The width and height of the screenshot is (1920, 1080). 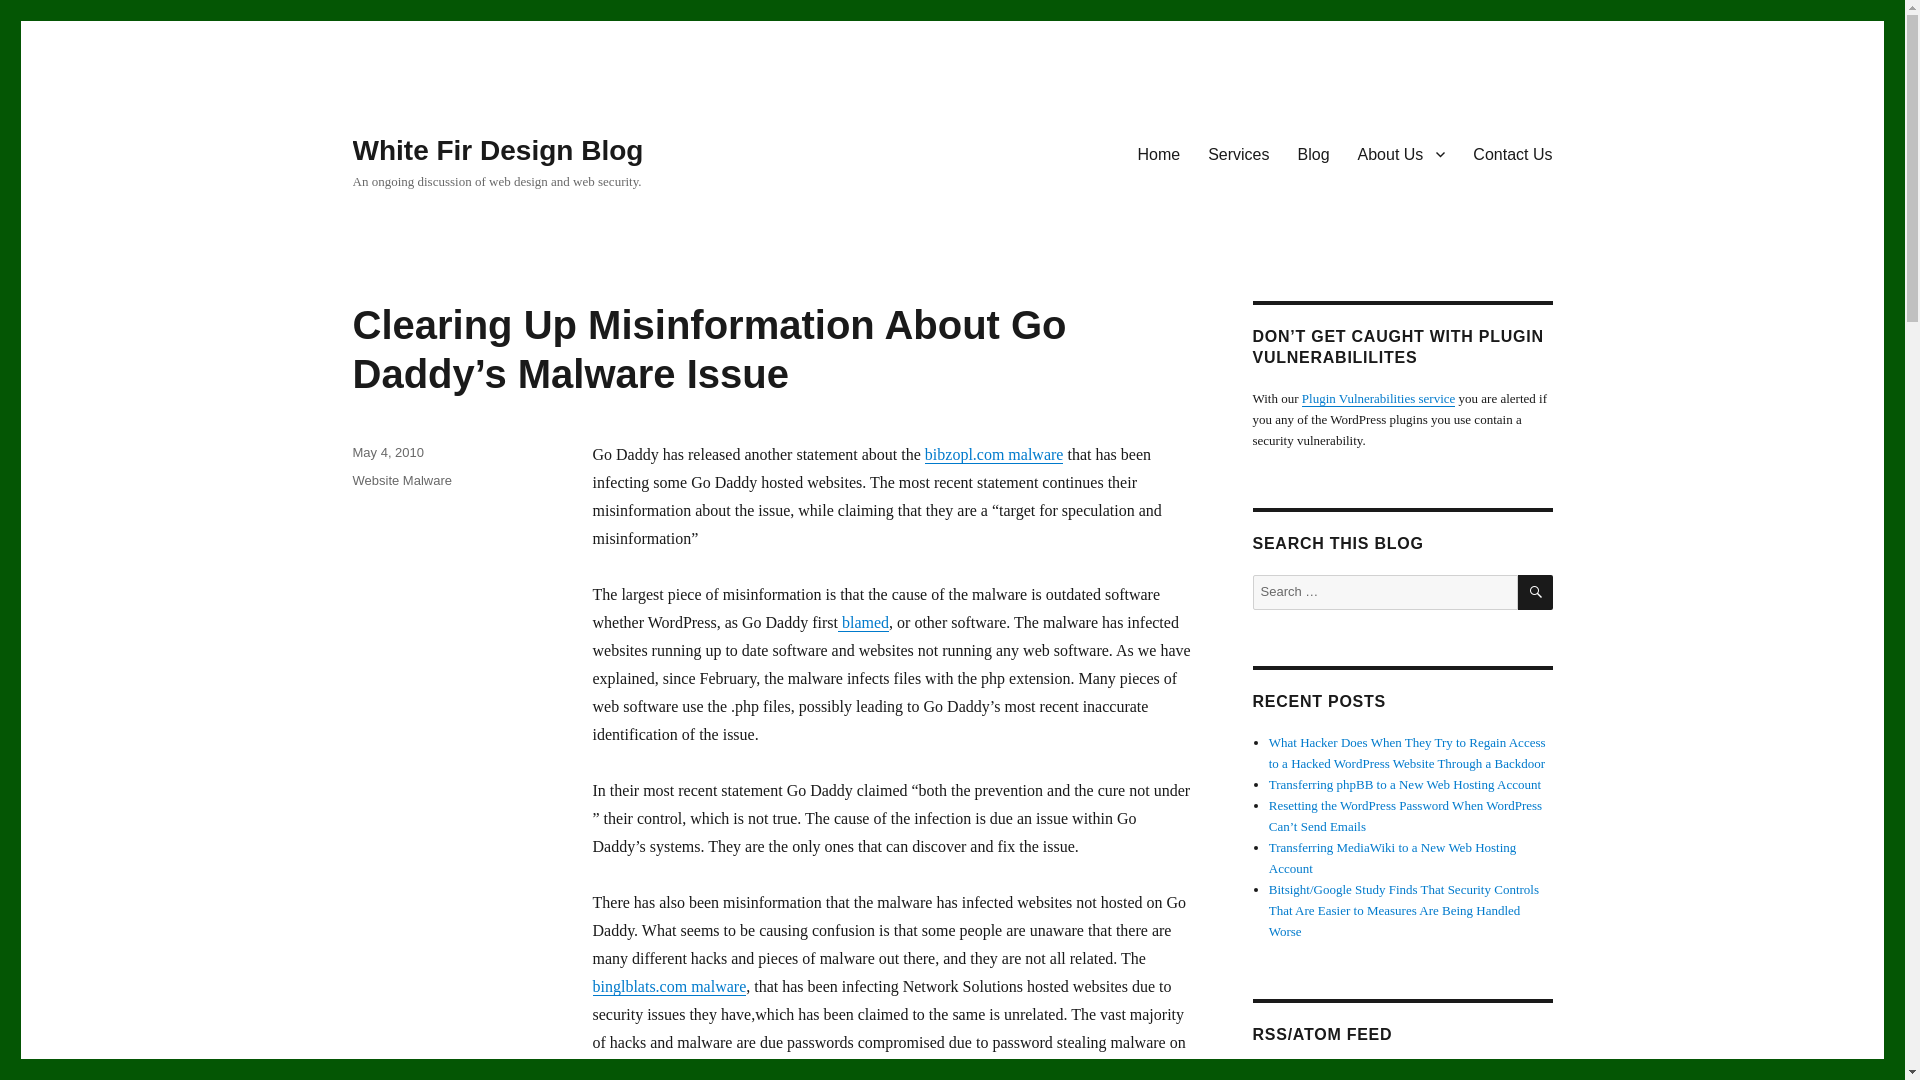 I want to click on About Us, so click(x=1402, y=153).